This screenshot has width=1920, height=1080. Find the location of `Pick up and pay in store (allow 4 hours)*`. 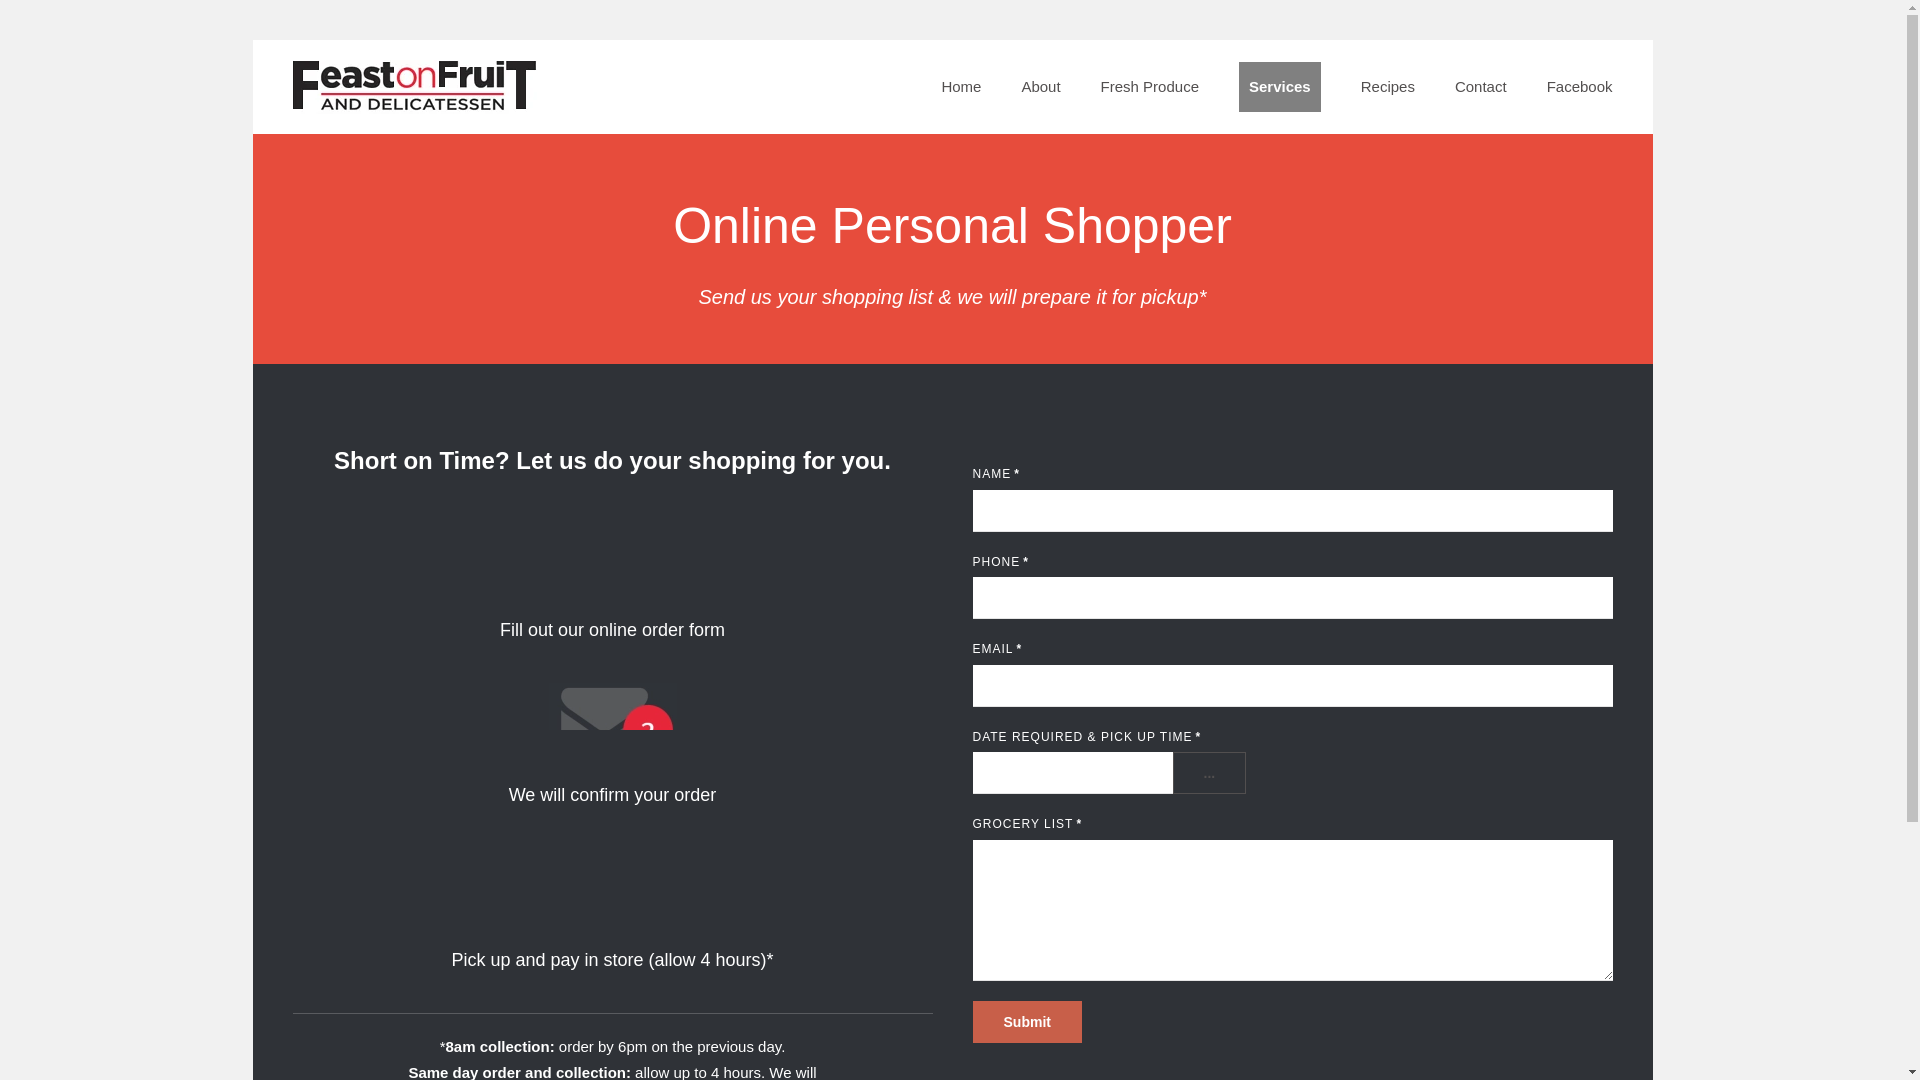

Pick up and pay in store (allow 4 hours)* is located at coordinates (612, 910).